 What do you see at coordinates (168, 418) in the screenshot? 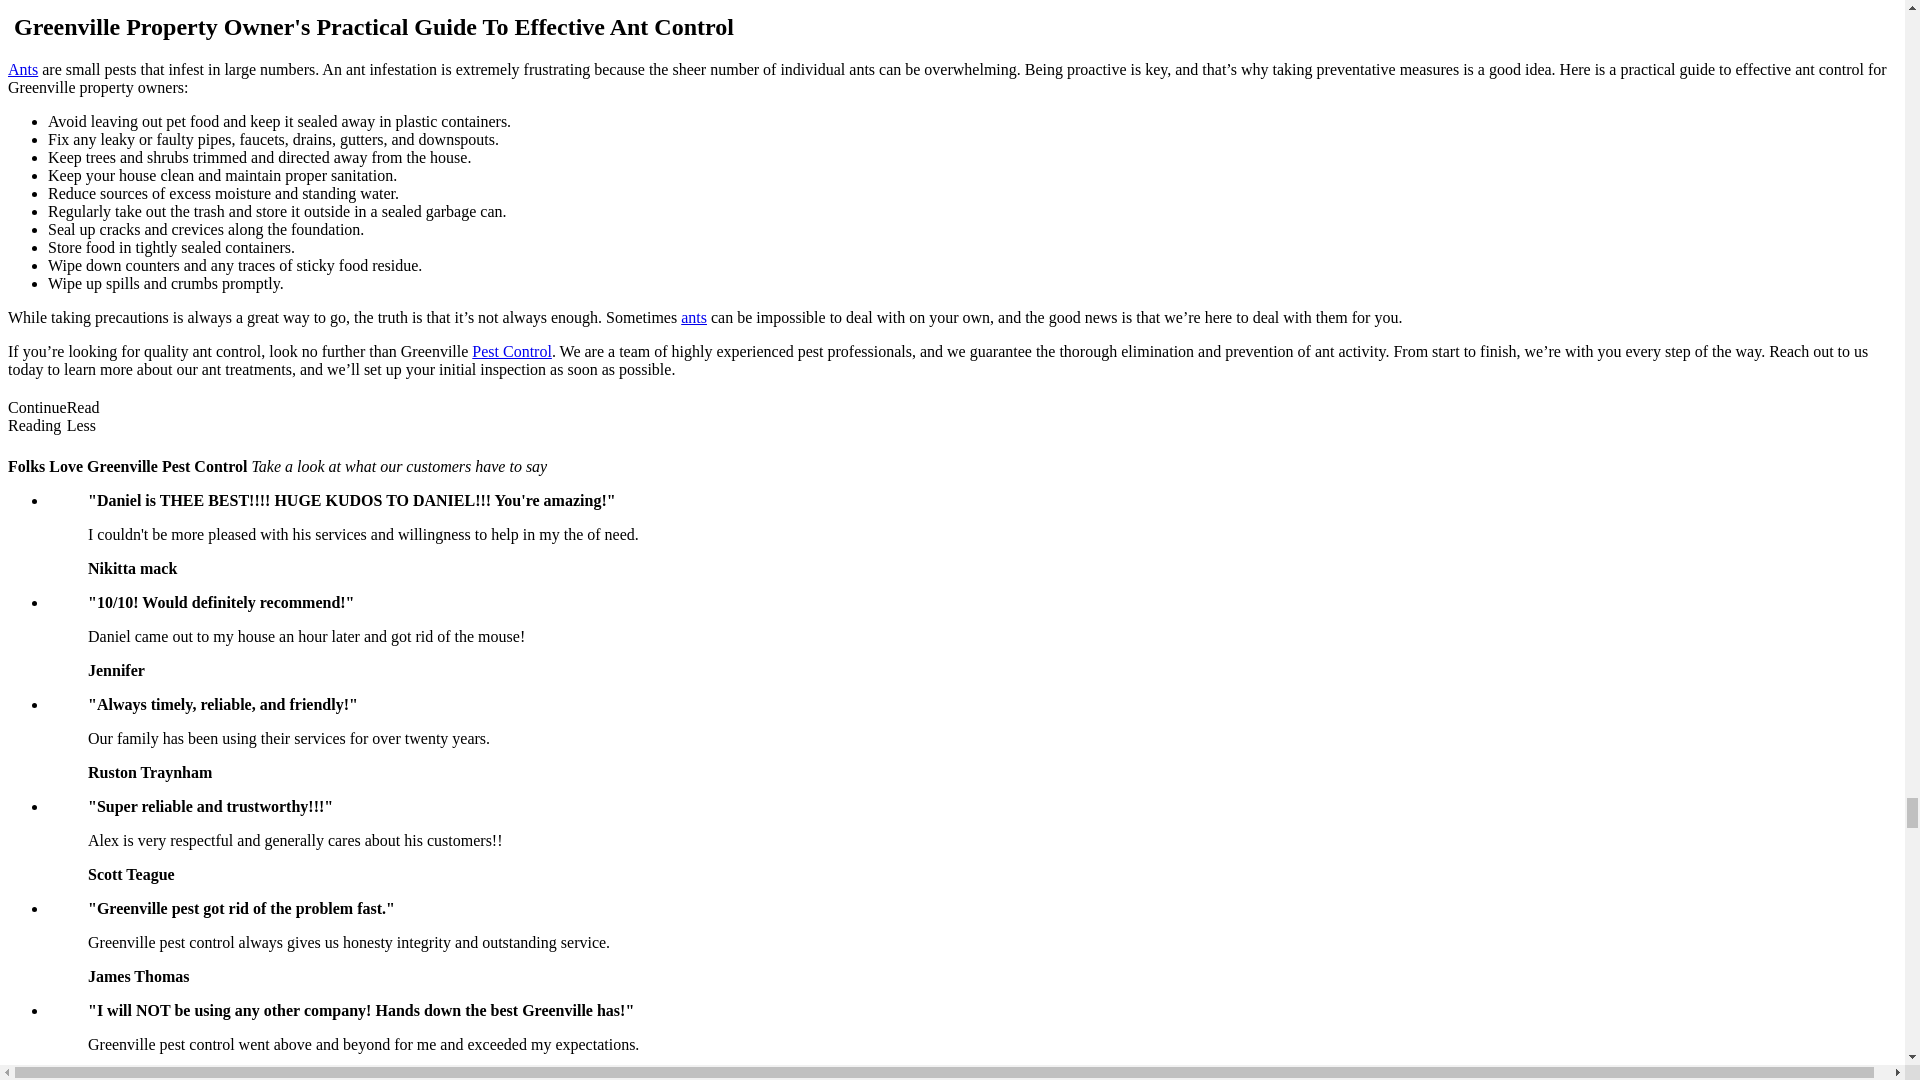
I see `Close` at bounding box center [168, 418].